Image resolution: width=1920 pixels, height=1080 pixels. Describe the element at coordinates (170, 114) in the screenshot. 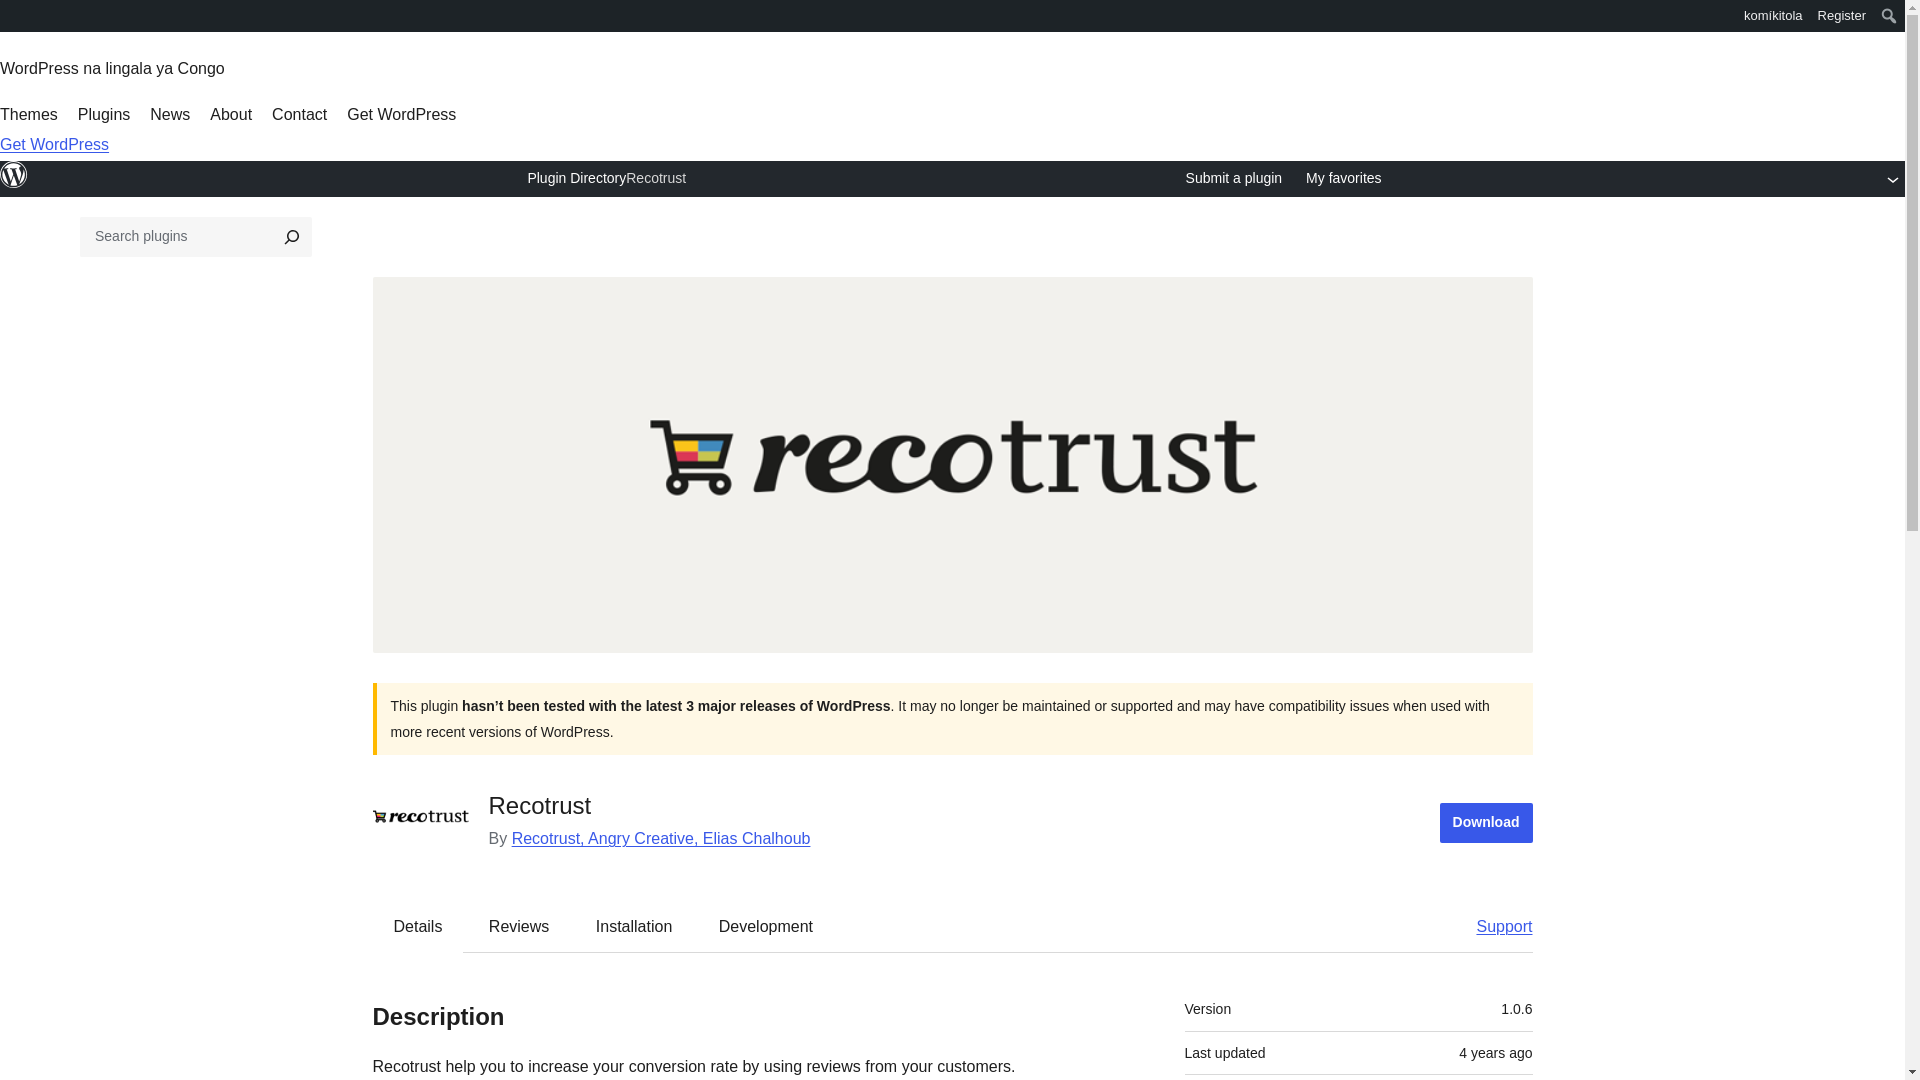

I see `News` at that location.